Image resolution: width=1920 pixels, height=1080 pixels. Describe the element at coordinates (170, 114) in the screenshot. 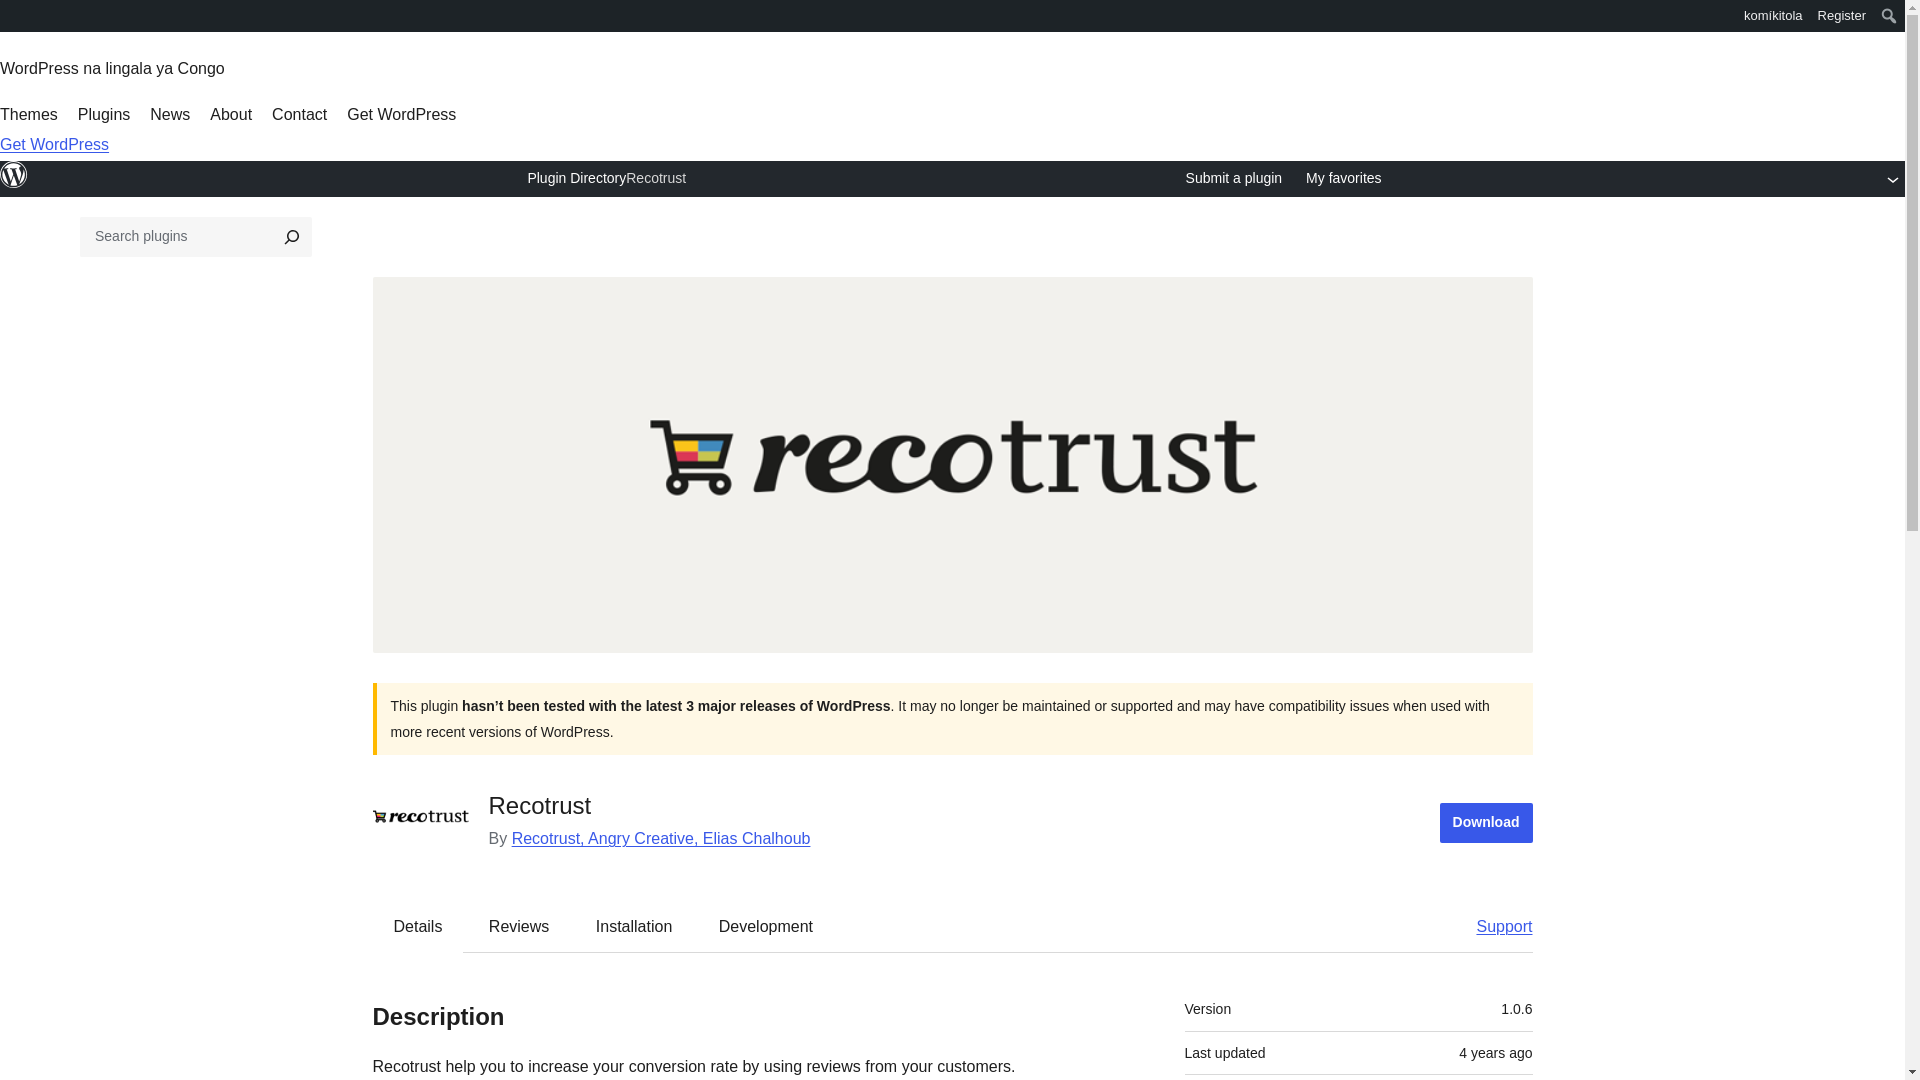

I see `News` at that location.